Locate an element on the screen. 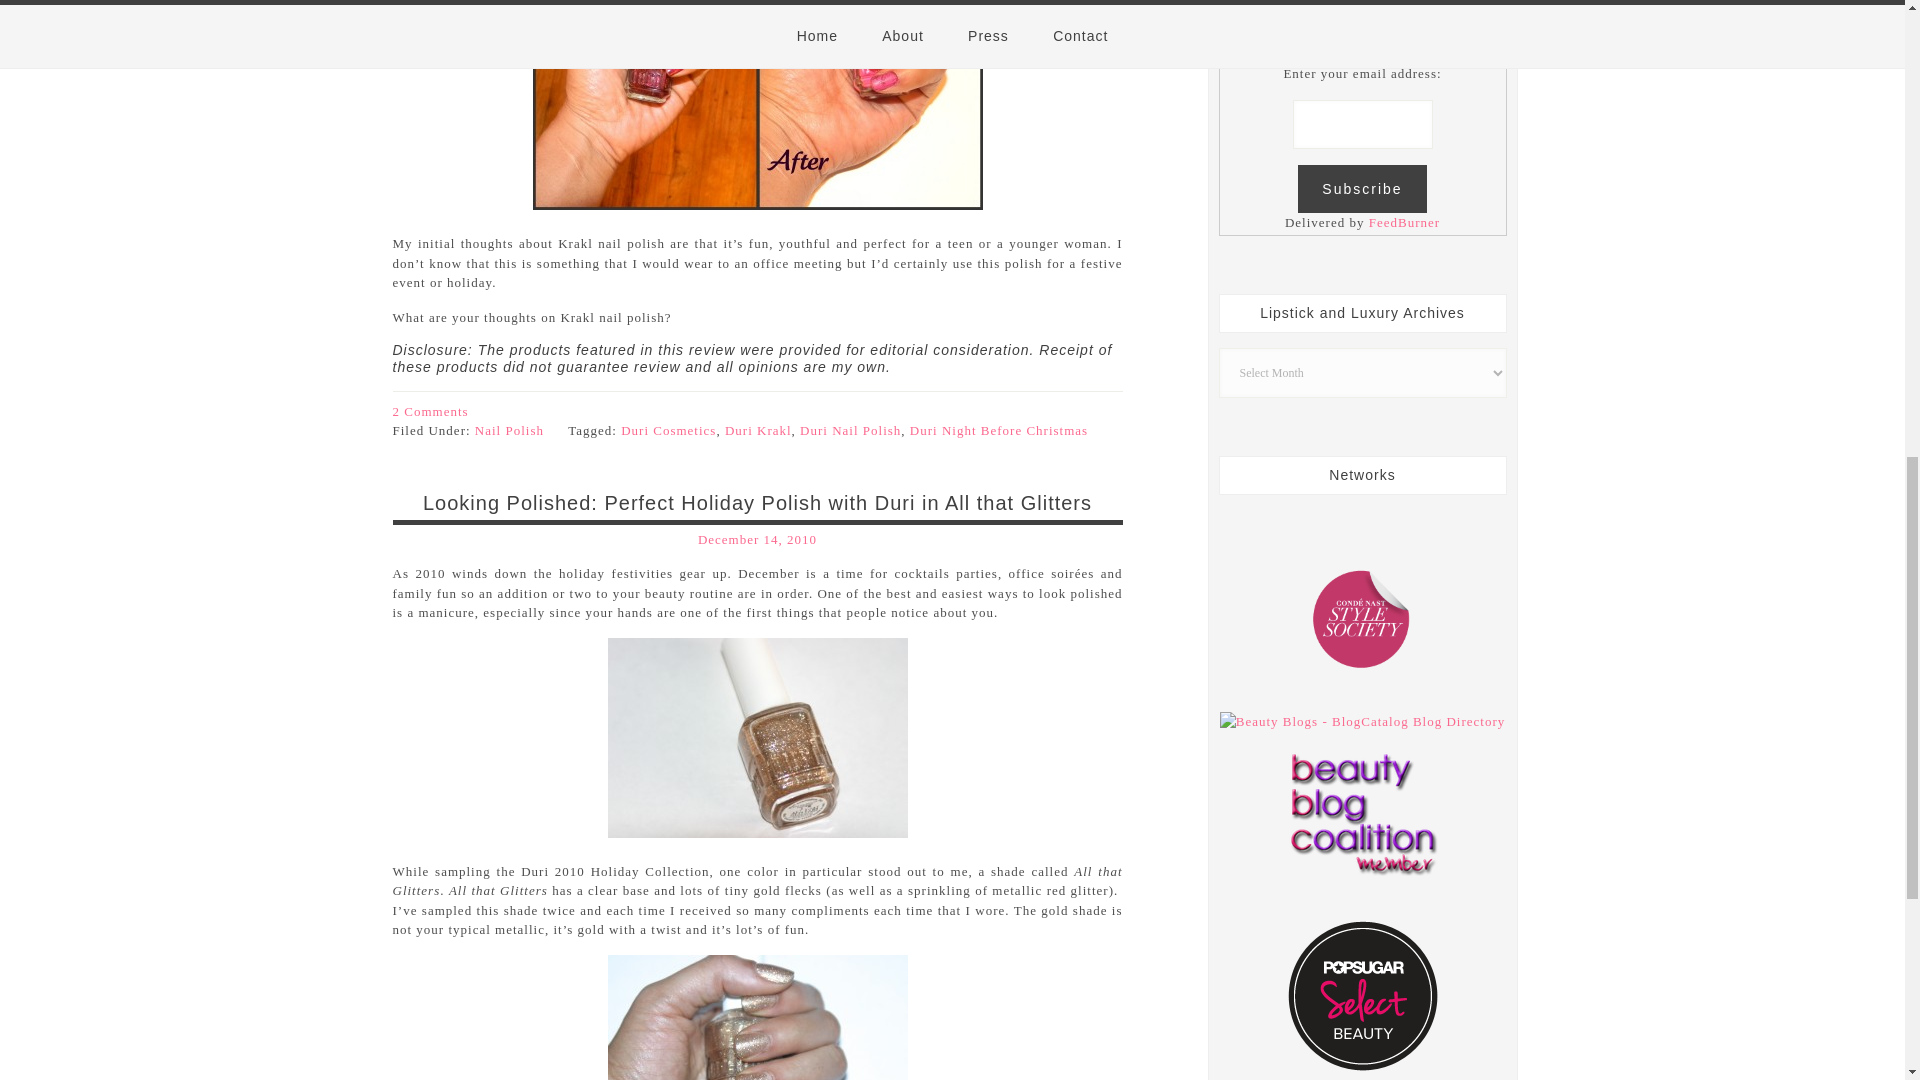 The height and width of the screenshot is (1080, 1920). Beauty Blogs - BlogCatalog Blog Directory is located at coordinates (1362, 721).